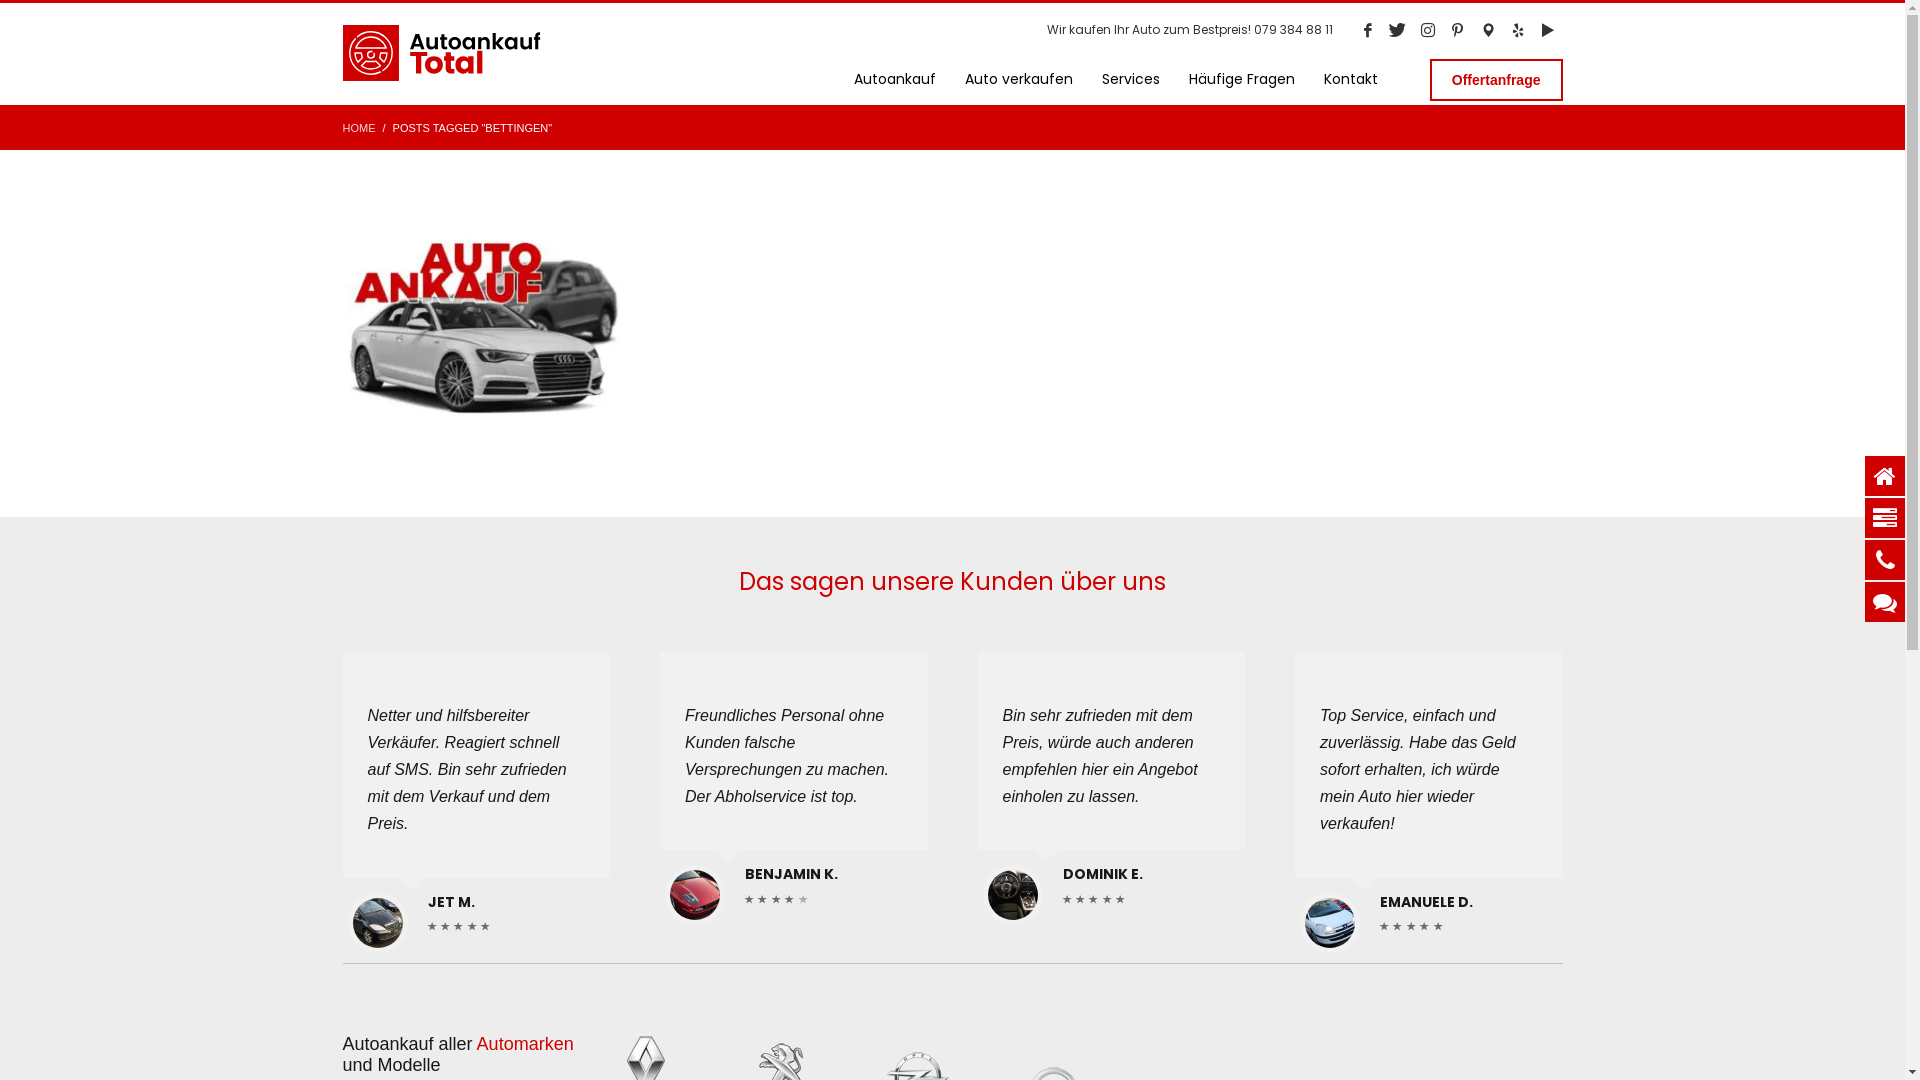  What do you see at coordinates (1487, 30) in the screenshot?
I see `Autoankauf Total - vSchweiz` at bounding box center [1487, 30].